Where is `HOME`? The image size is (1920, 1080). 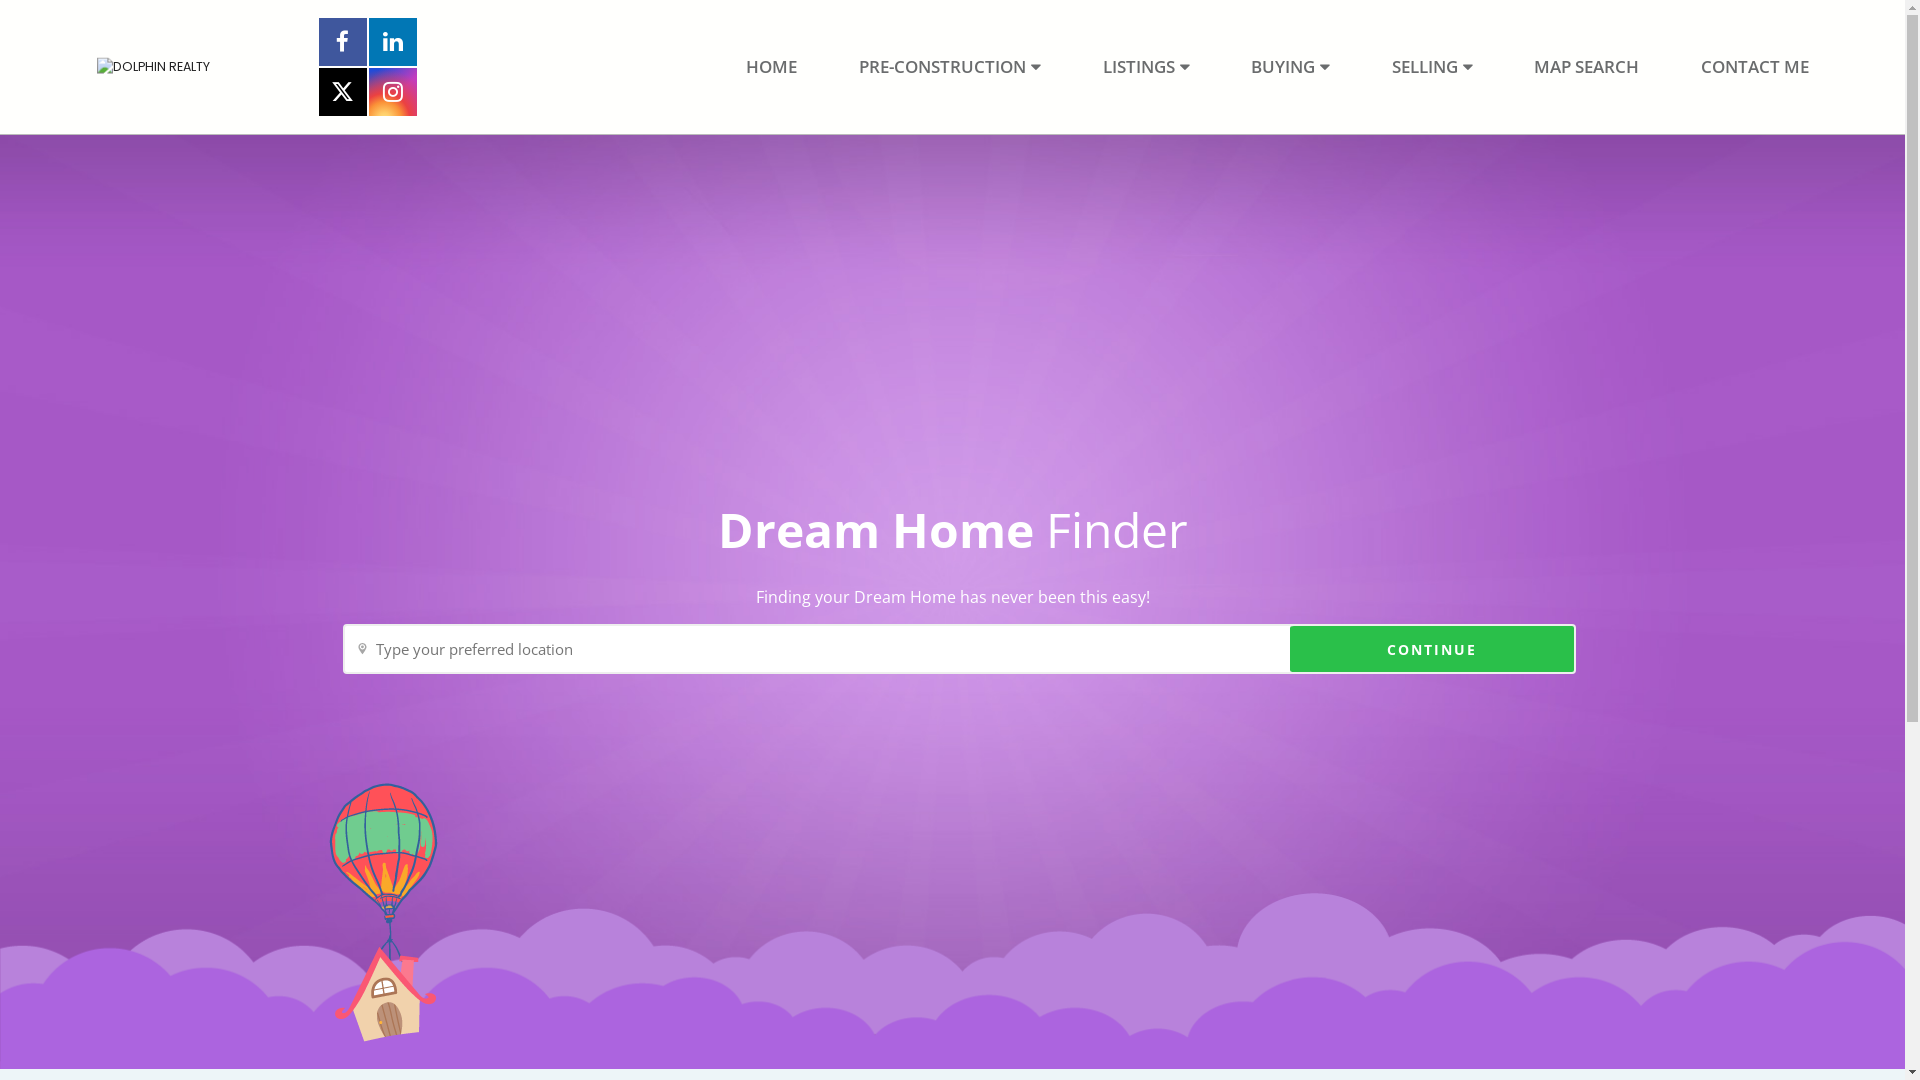
HOME is located at coordinates (772, 66).